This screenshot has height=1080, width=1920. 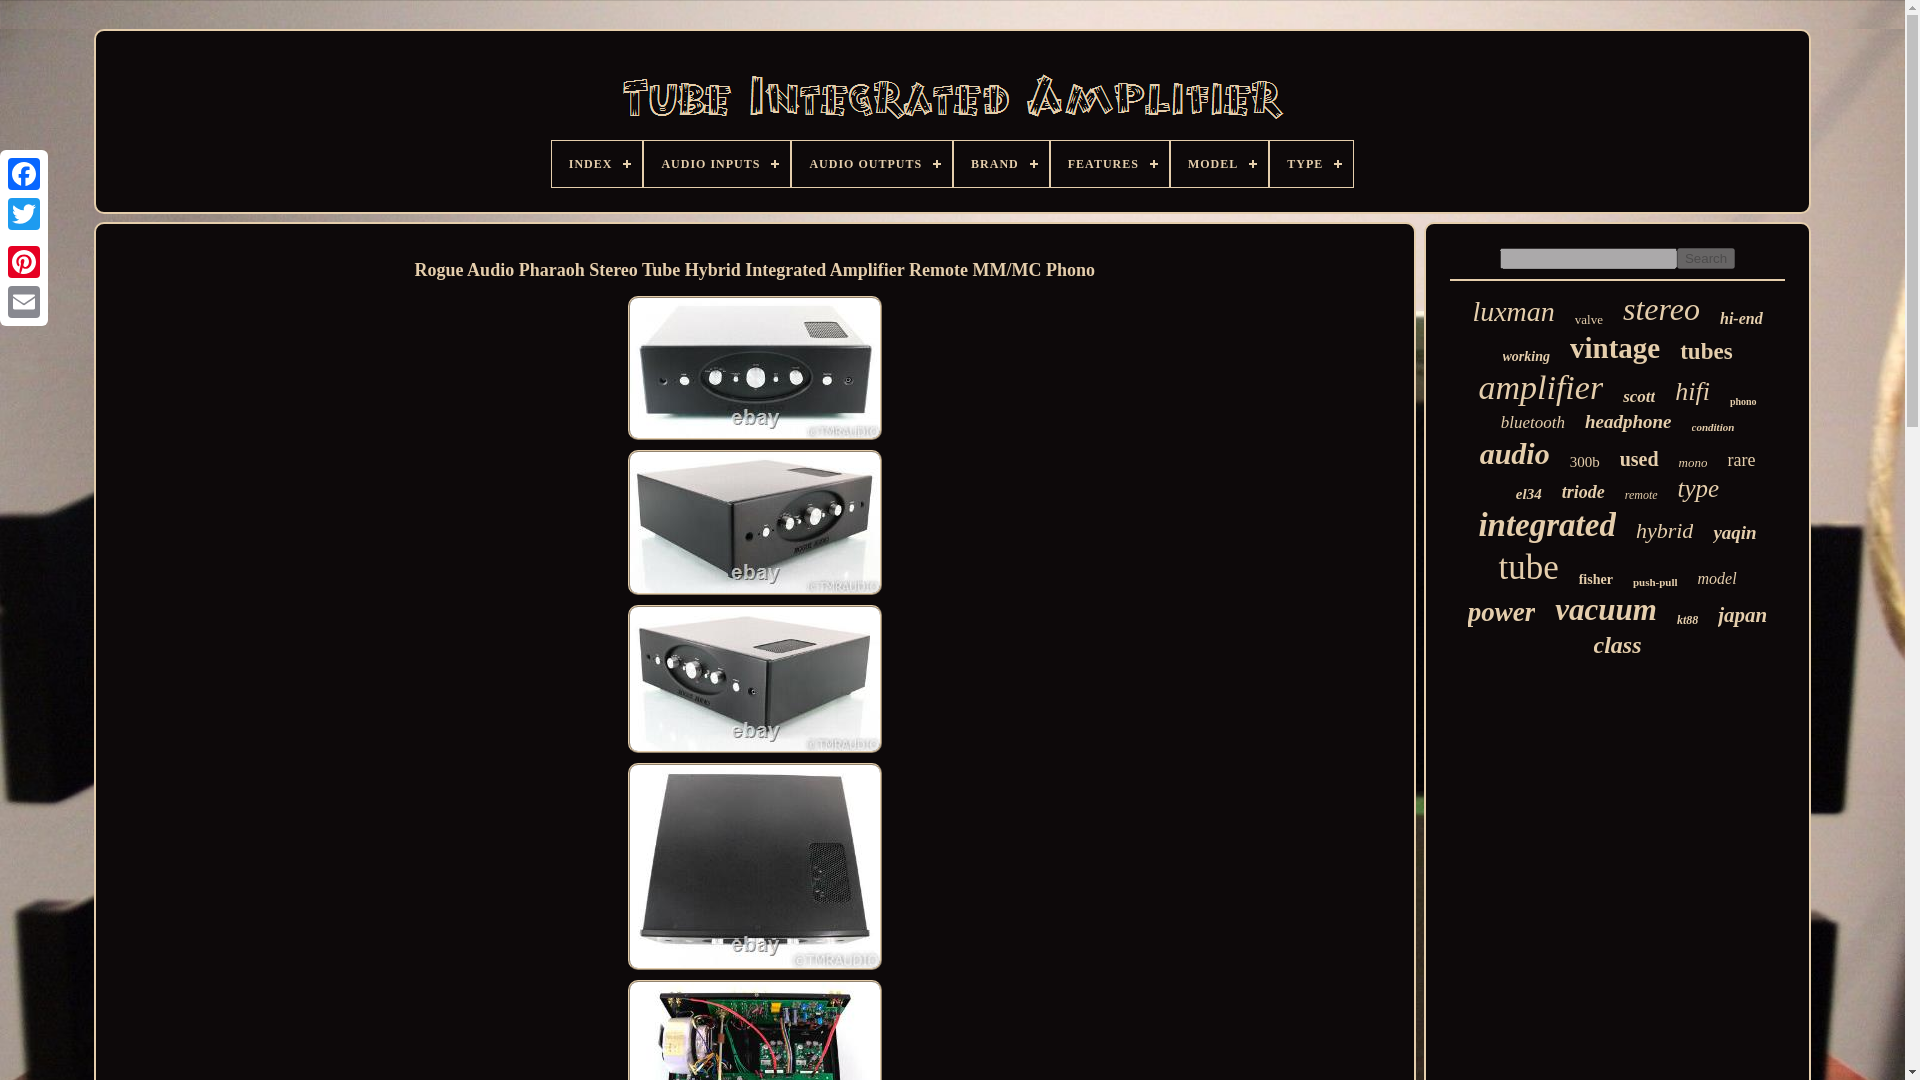 I want to click on Search, so click(x=1706, y=258).